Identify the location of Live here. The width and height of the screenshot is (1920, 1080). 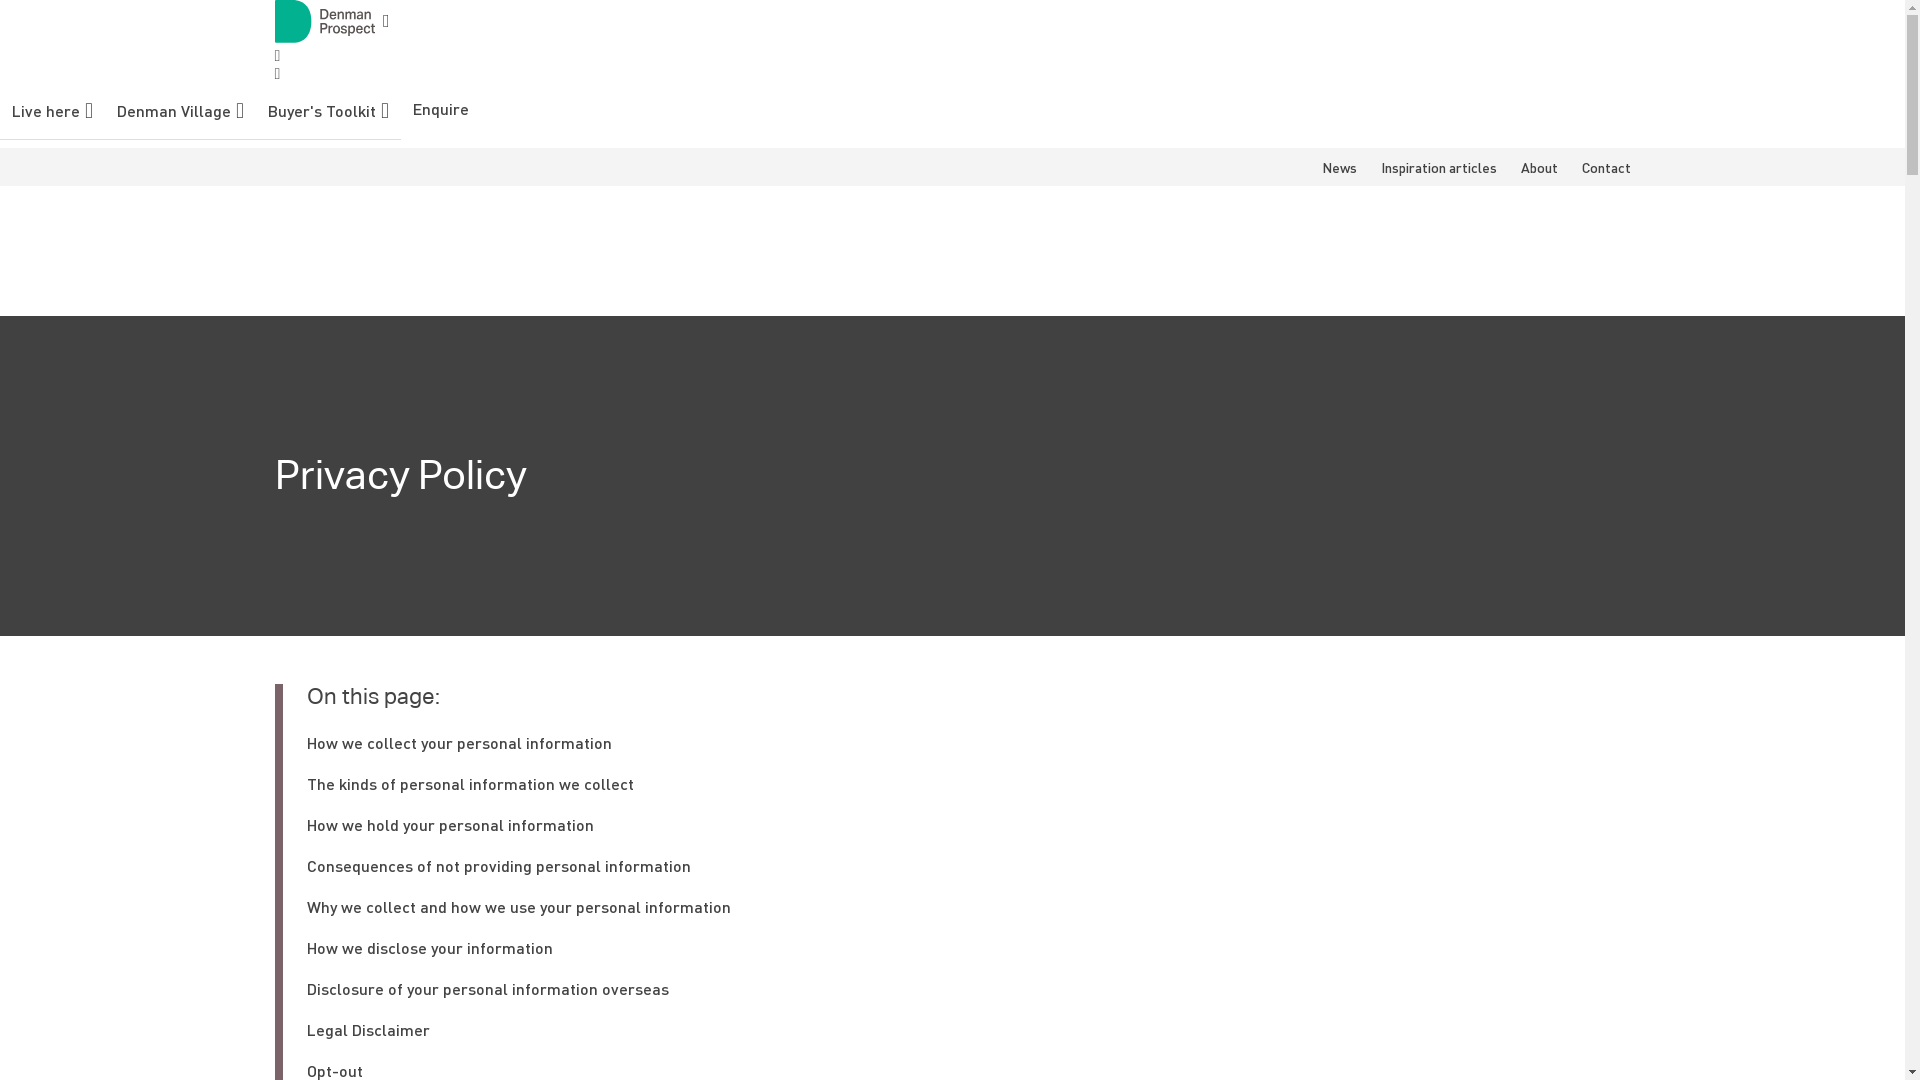
(52, 111).